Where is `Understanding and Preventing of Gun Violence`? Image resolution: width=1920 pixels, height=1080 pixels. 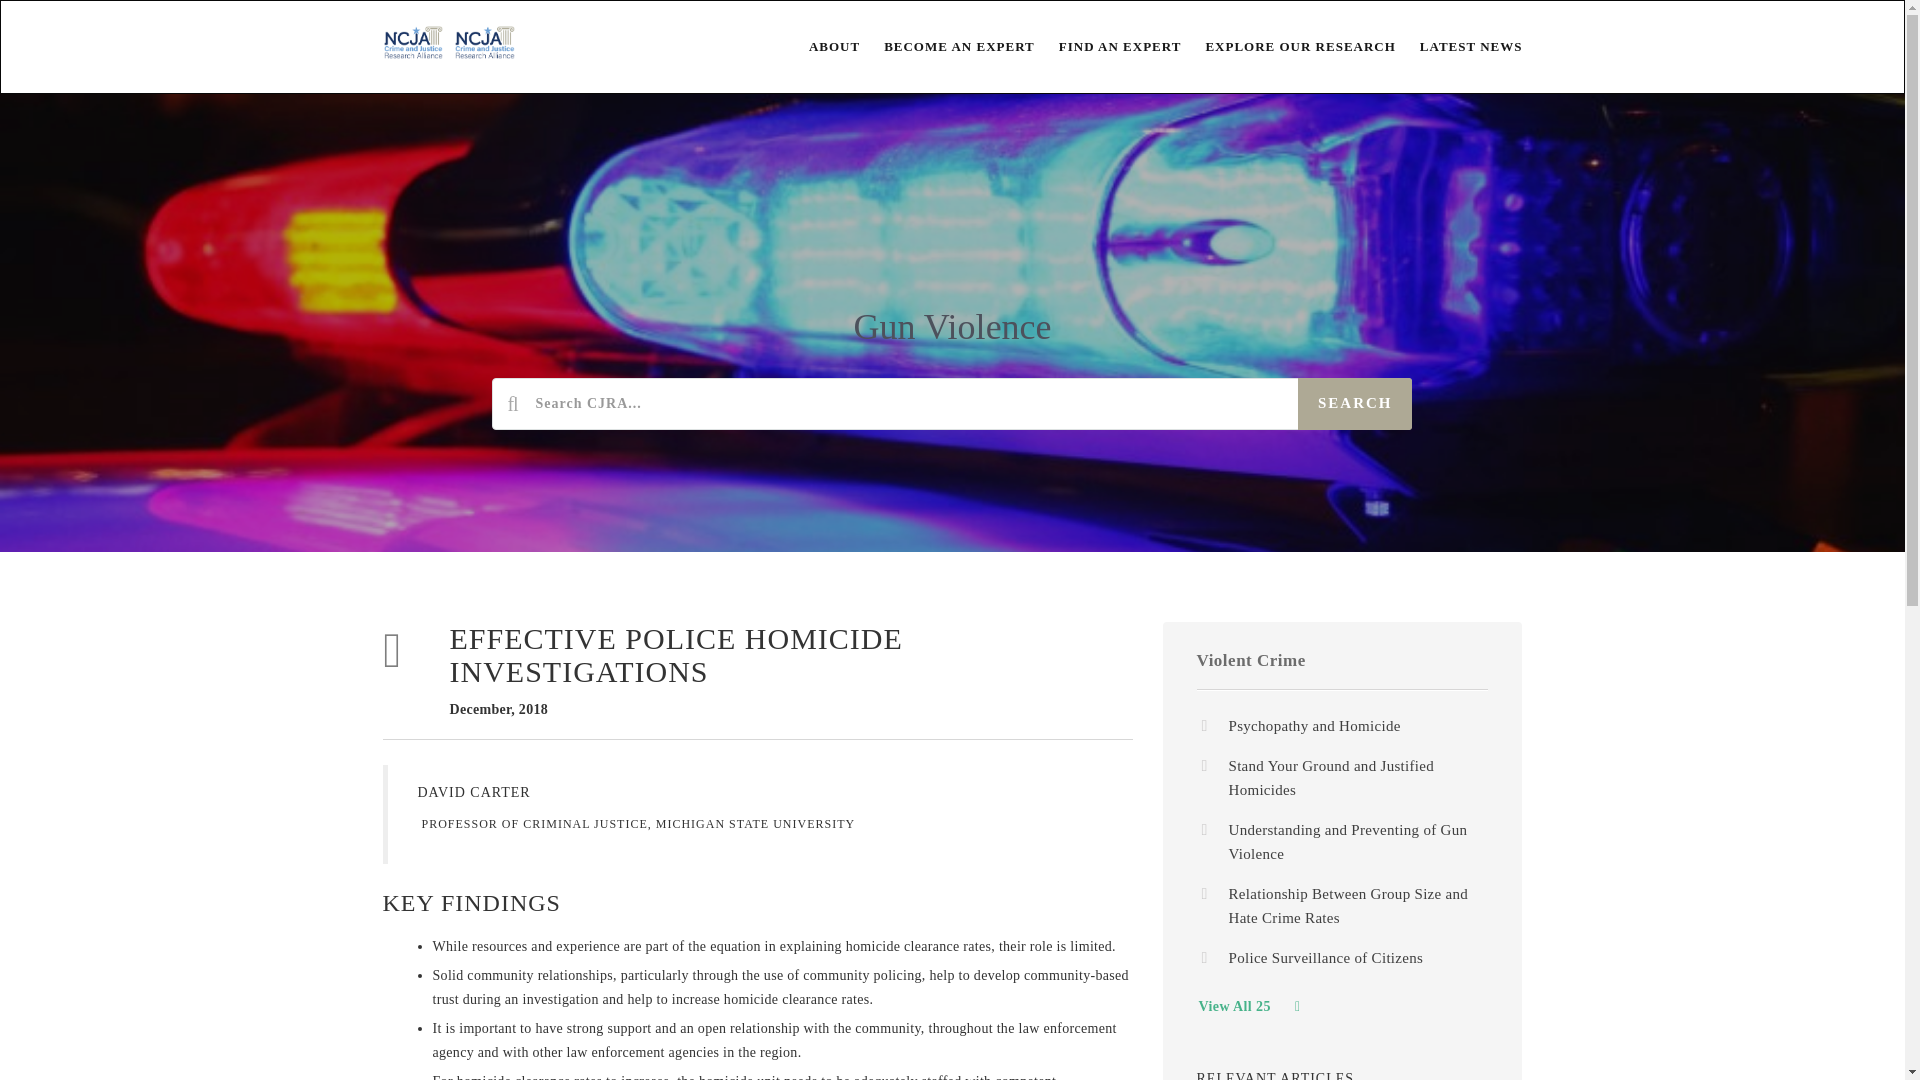 Understanding and Preventing of Gun Violence is located at coordinates (1347, 841).